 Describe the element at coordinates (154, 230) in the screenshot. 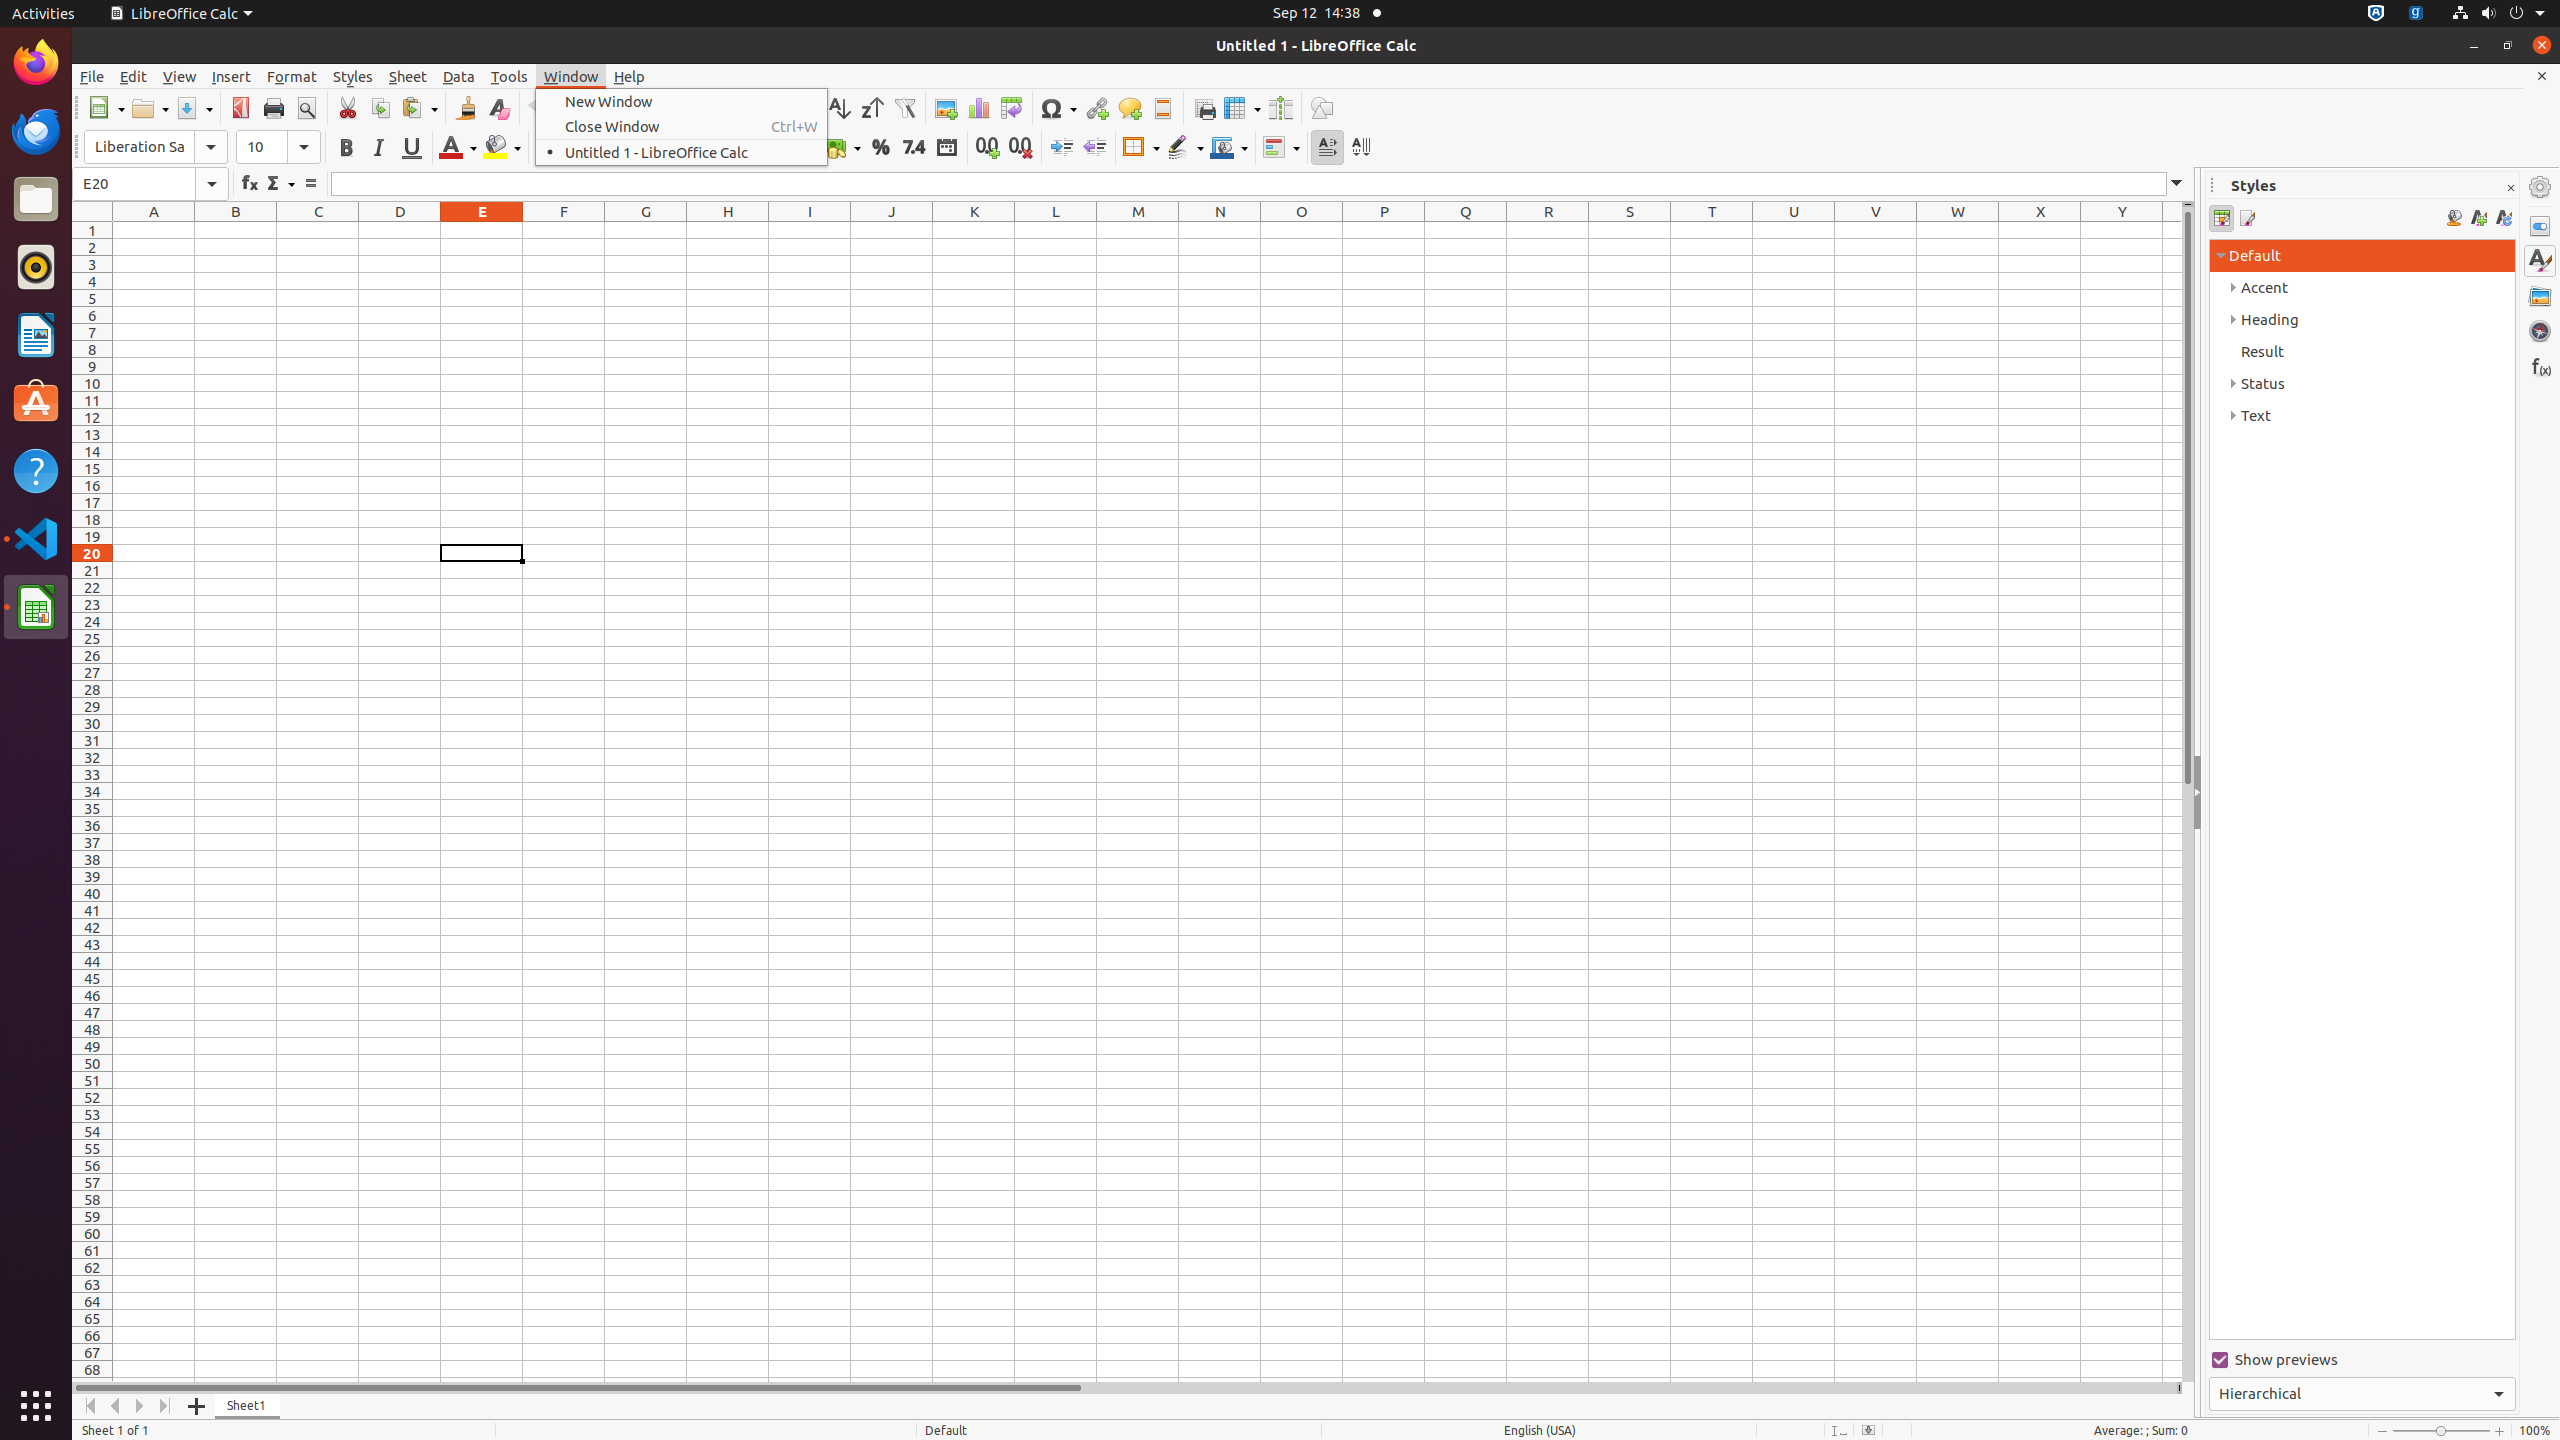

I see `A1` at that location.